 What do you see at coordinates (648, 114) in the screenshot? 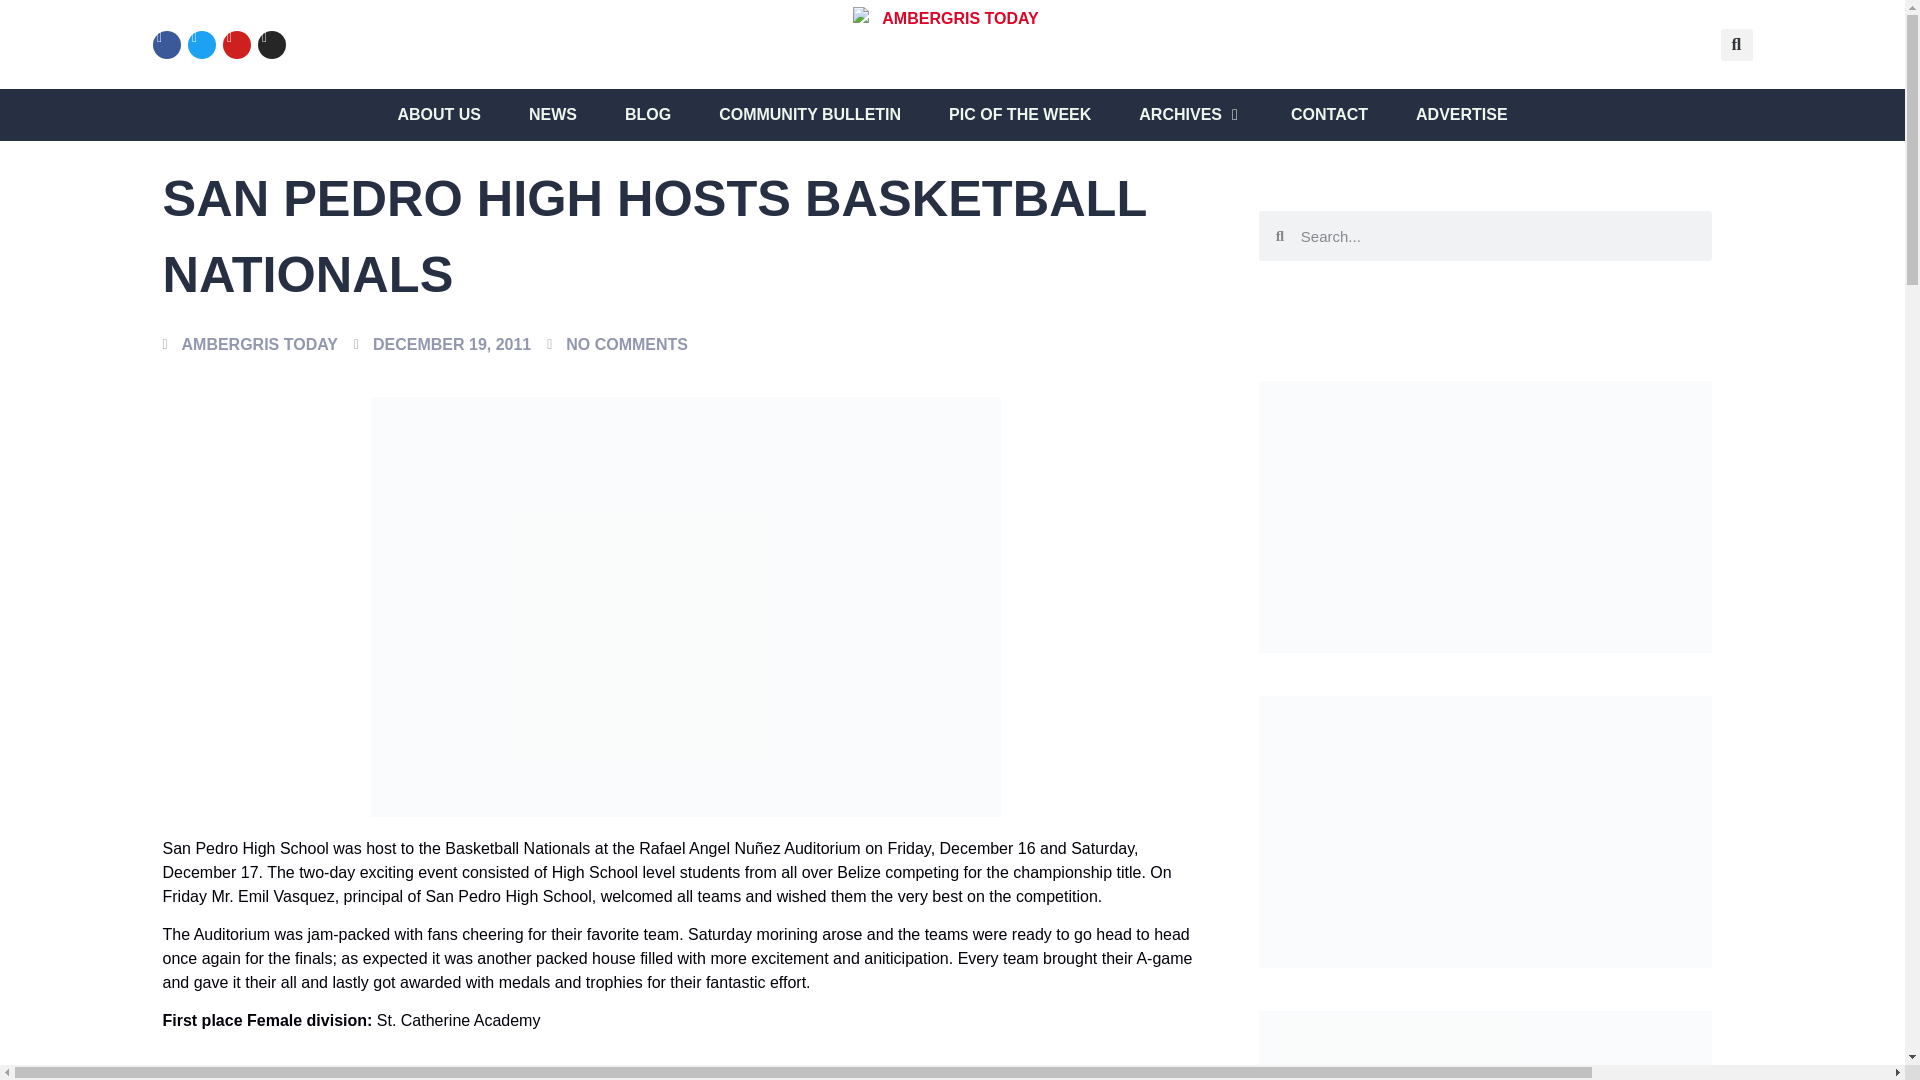
I see `BLOG` at bounding box center [648, 114].